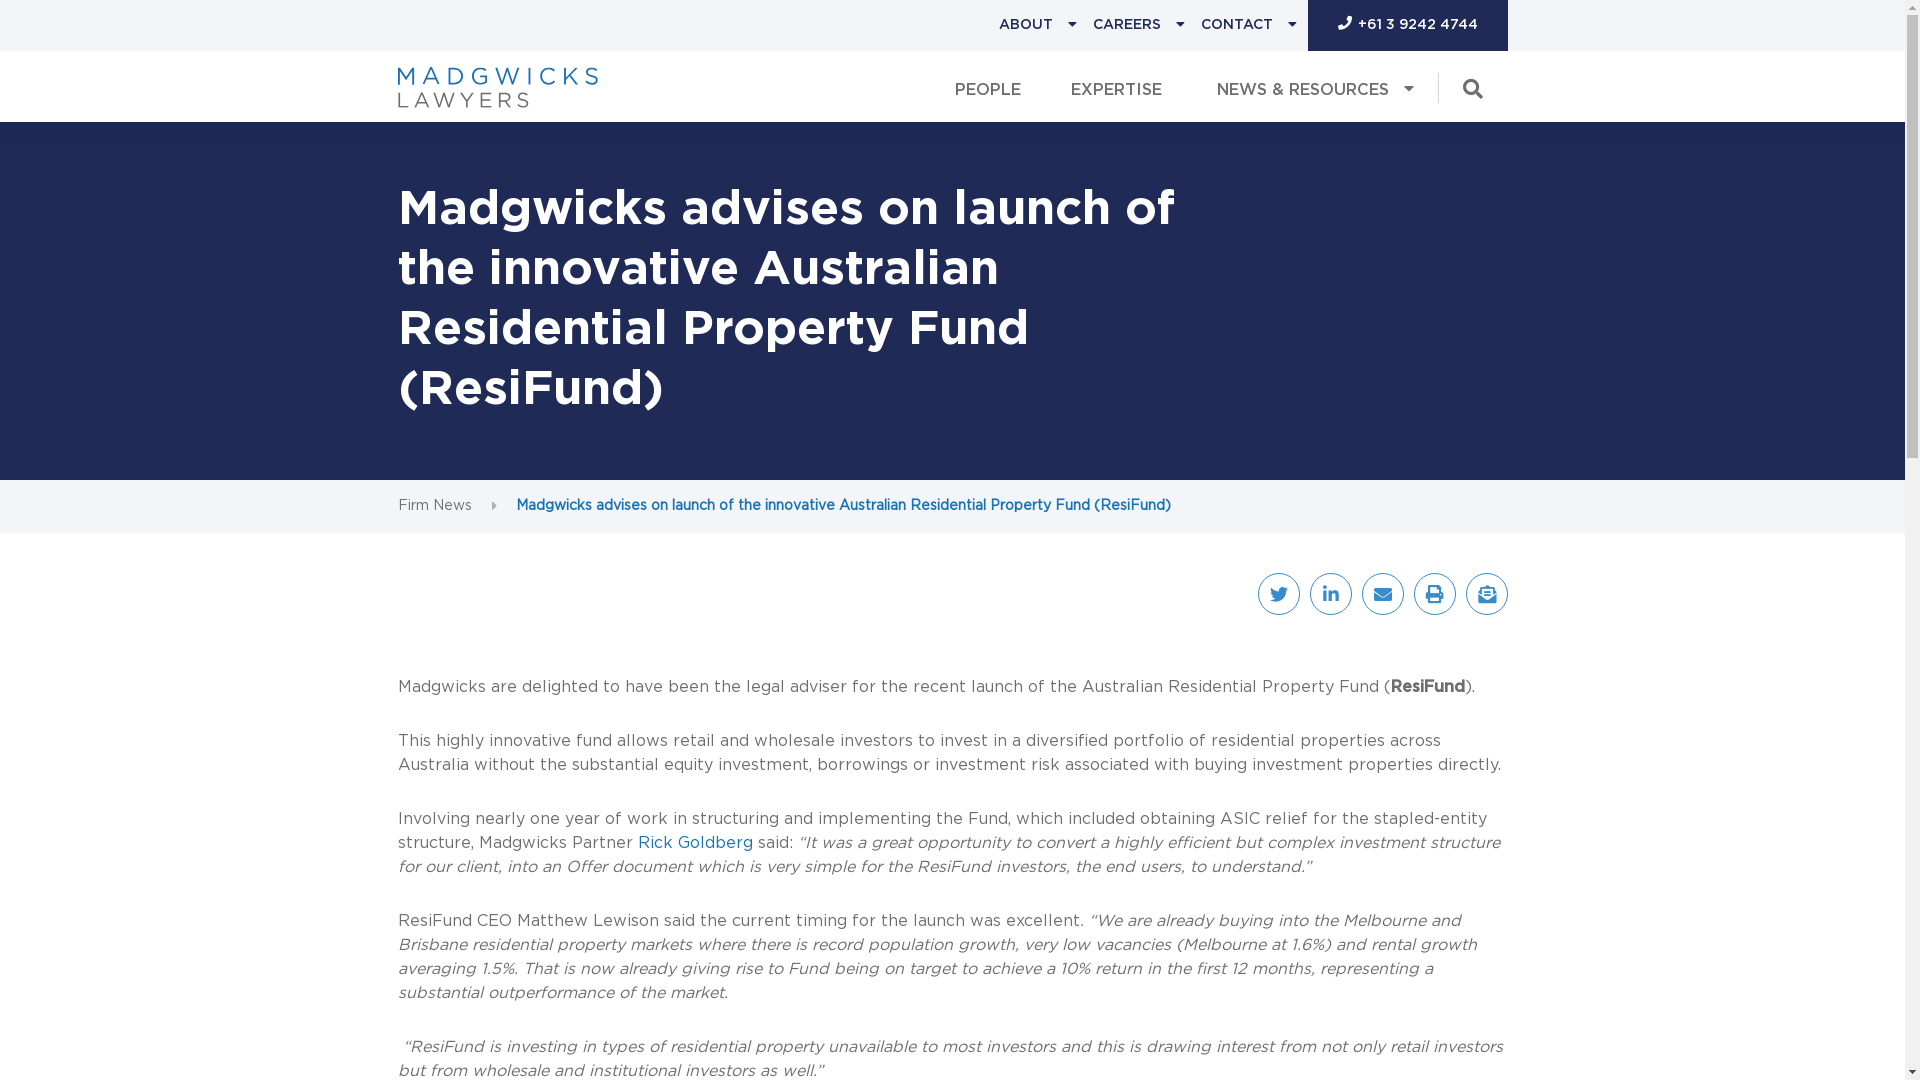 This screenshot has width=1920, height=1080. I want to click on Firm News, so click(435, 506).